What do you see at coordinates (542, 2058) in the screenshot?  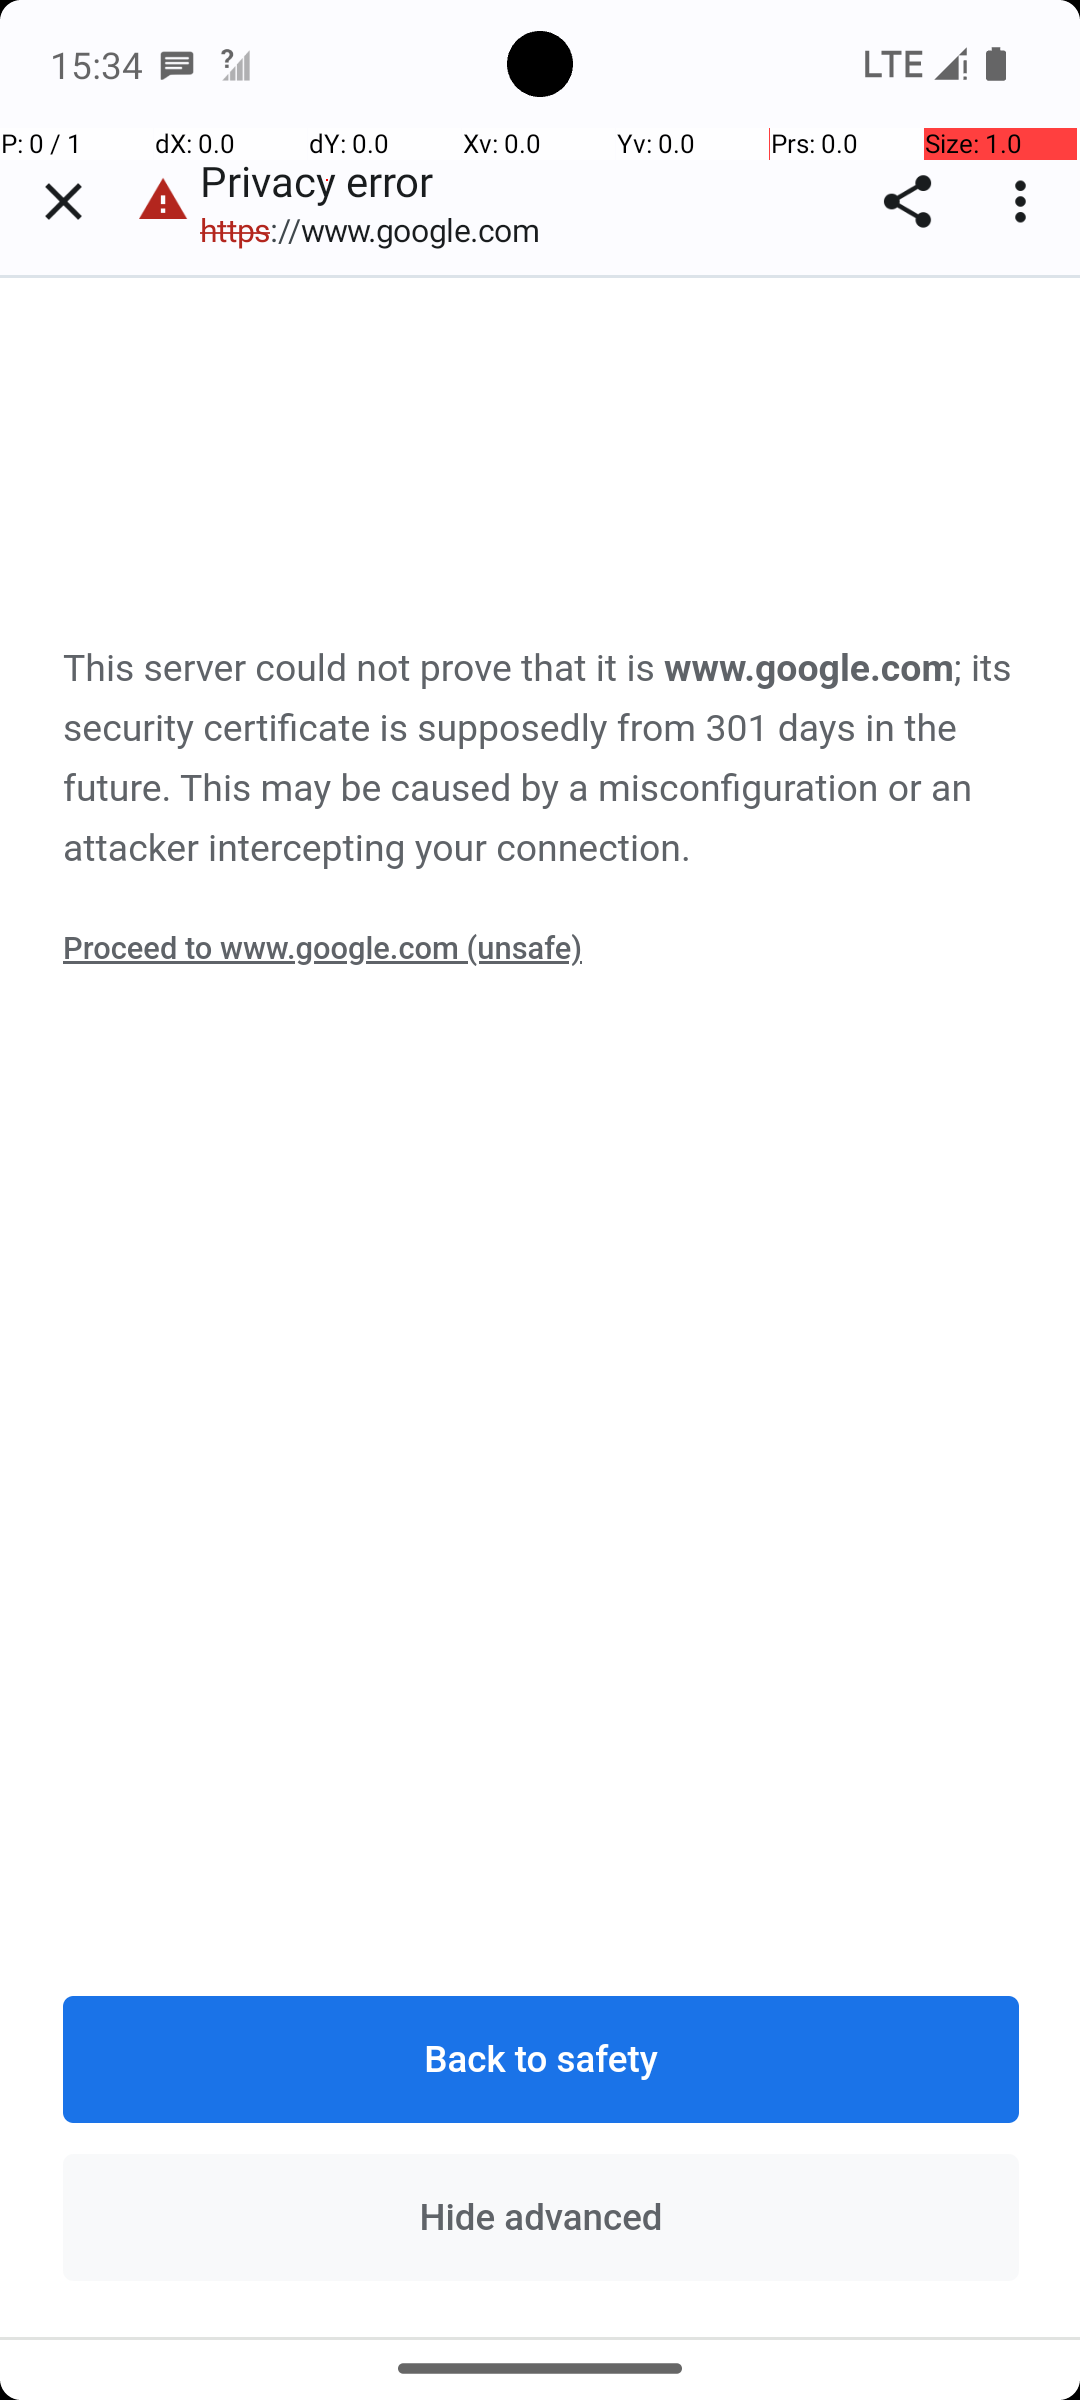 I see `Back to safety` at bounding box center [542, 2058].